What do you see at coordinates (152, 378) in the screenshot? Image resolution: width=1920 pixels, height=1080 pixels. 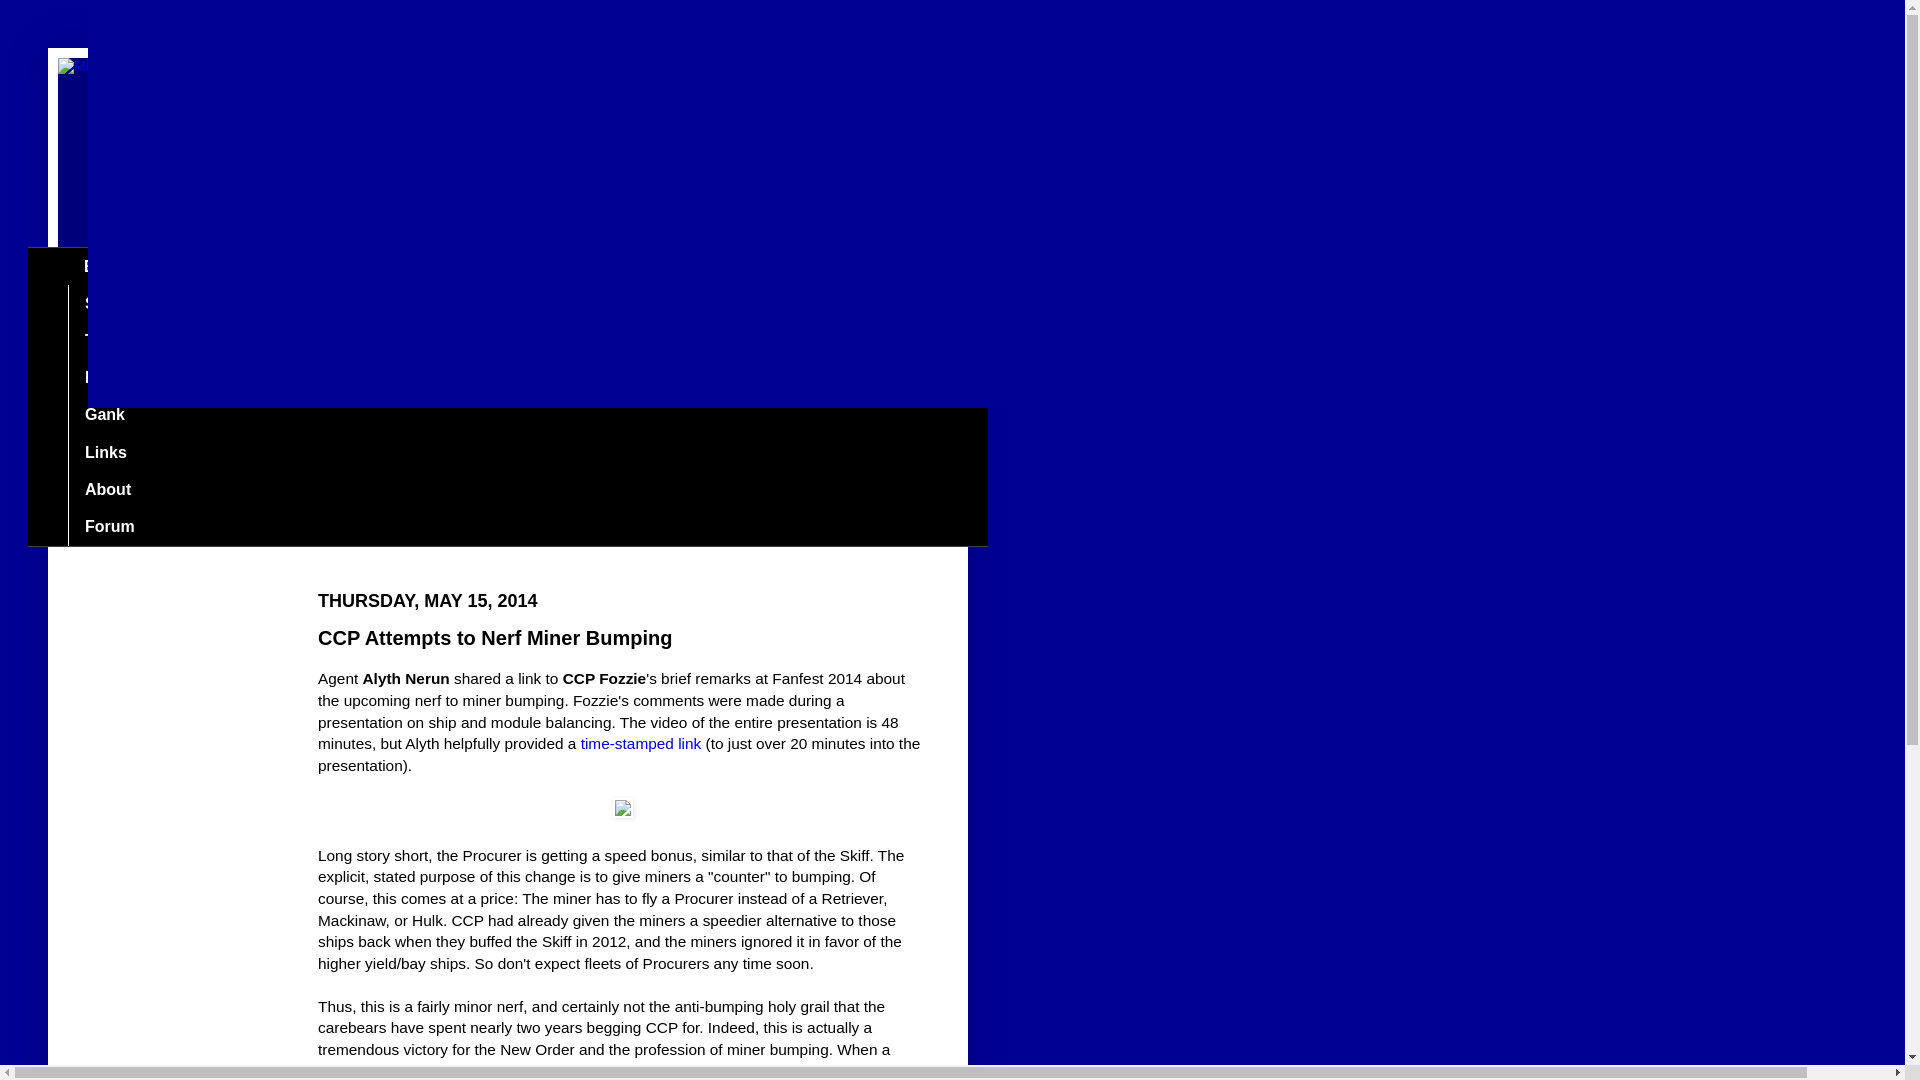 I see `Become an Agent` at bounding box center [152, 378].